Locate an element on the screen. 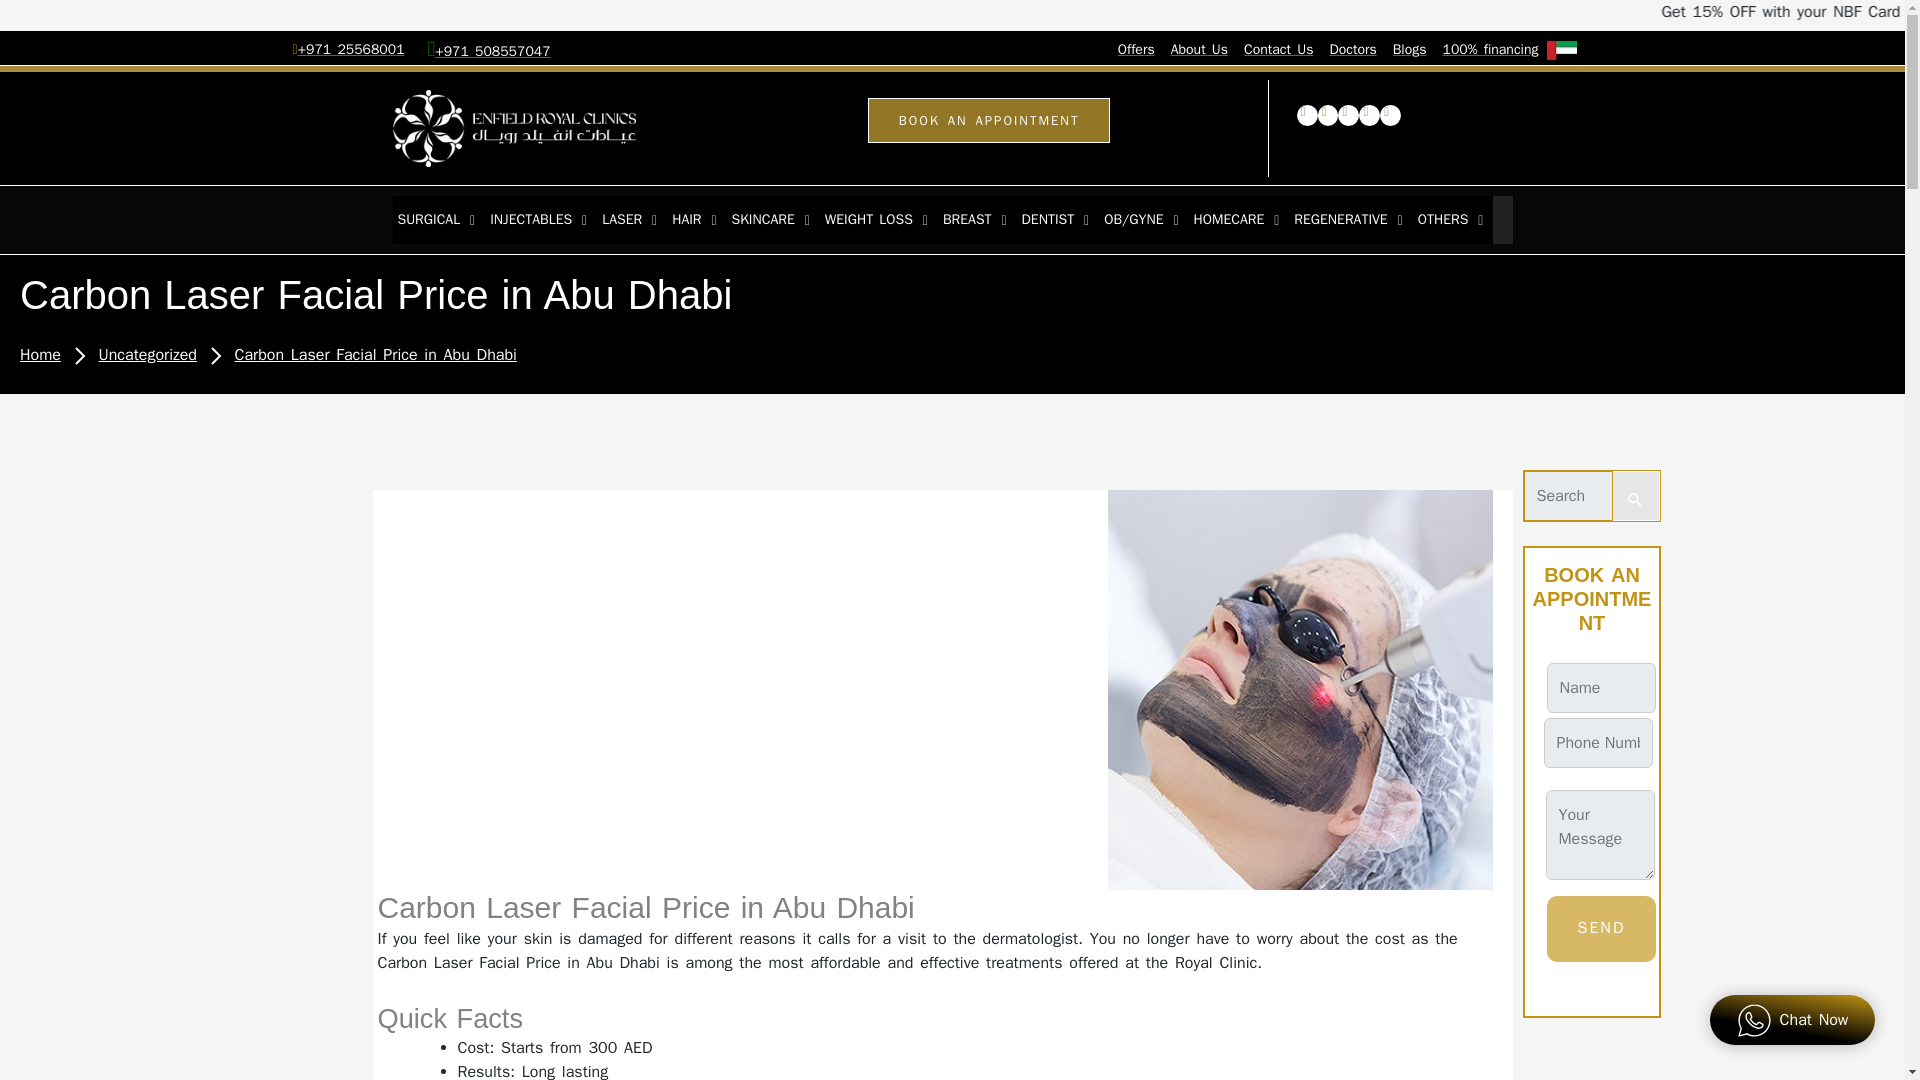 Image resolution: width=1920 pixels, height=1080 pixels. Doctors is located at coordinates (1352, 50).